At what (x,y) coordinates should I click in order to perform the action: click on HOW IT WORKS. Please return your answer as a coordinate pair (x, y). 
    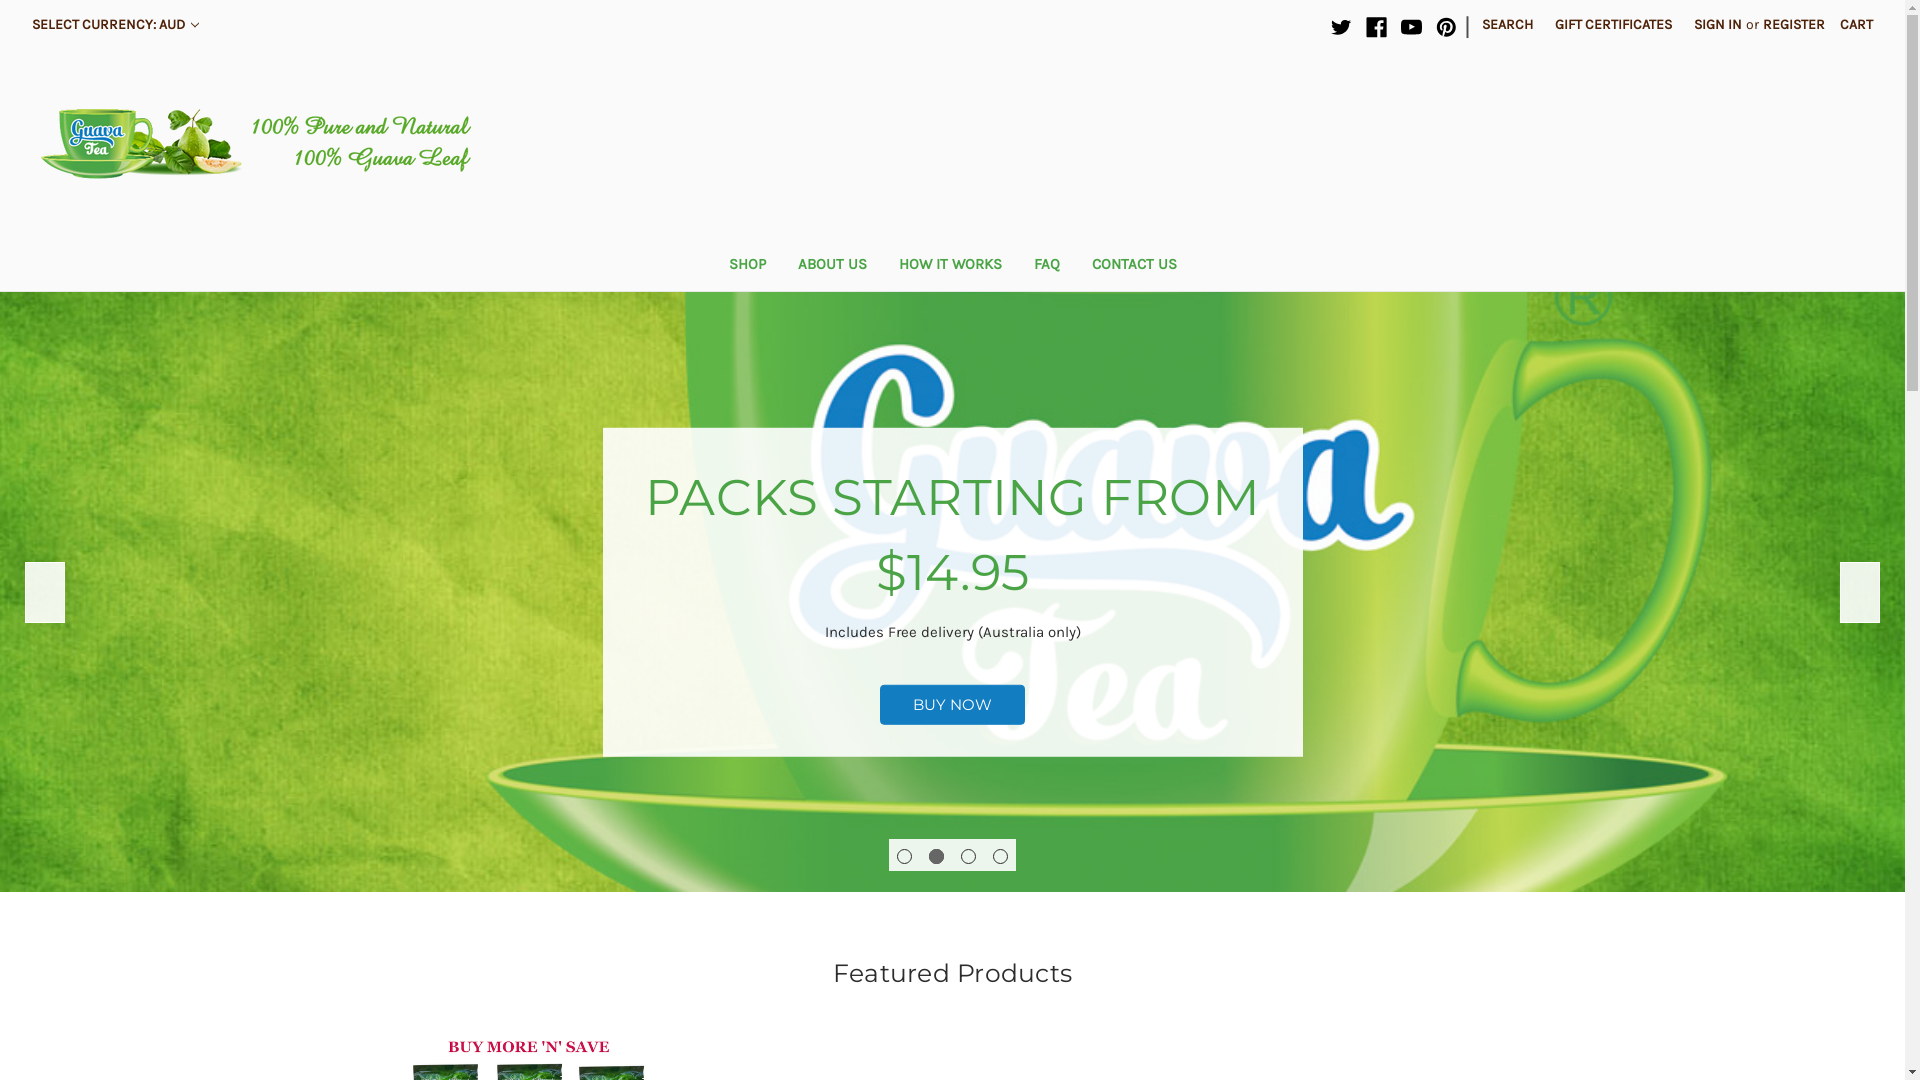
    Looking at the image, I should click on (950, 266).